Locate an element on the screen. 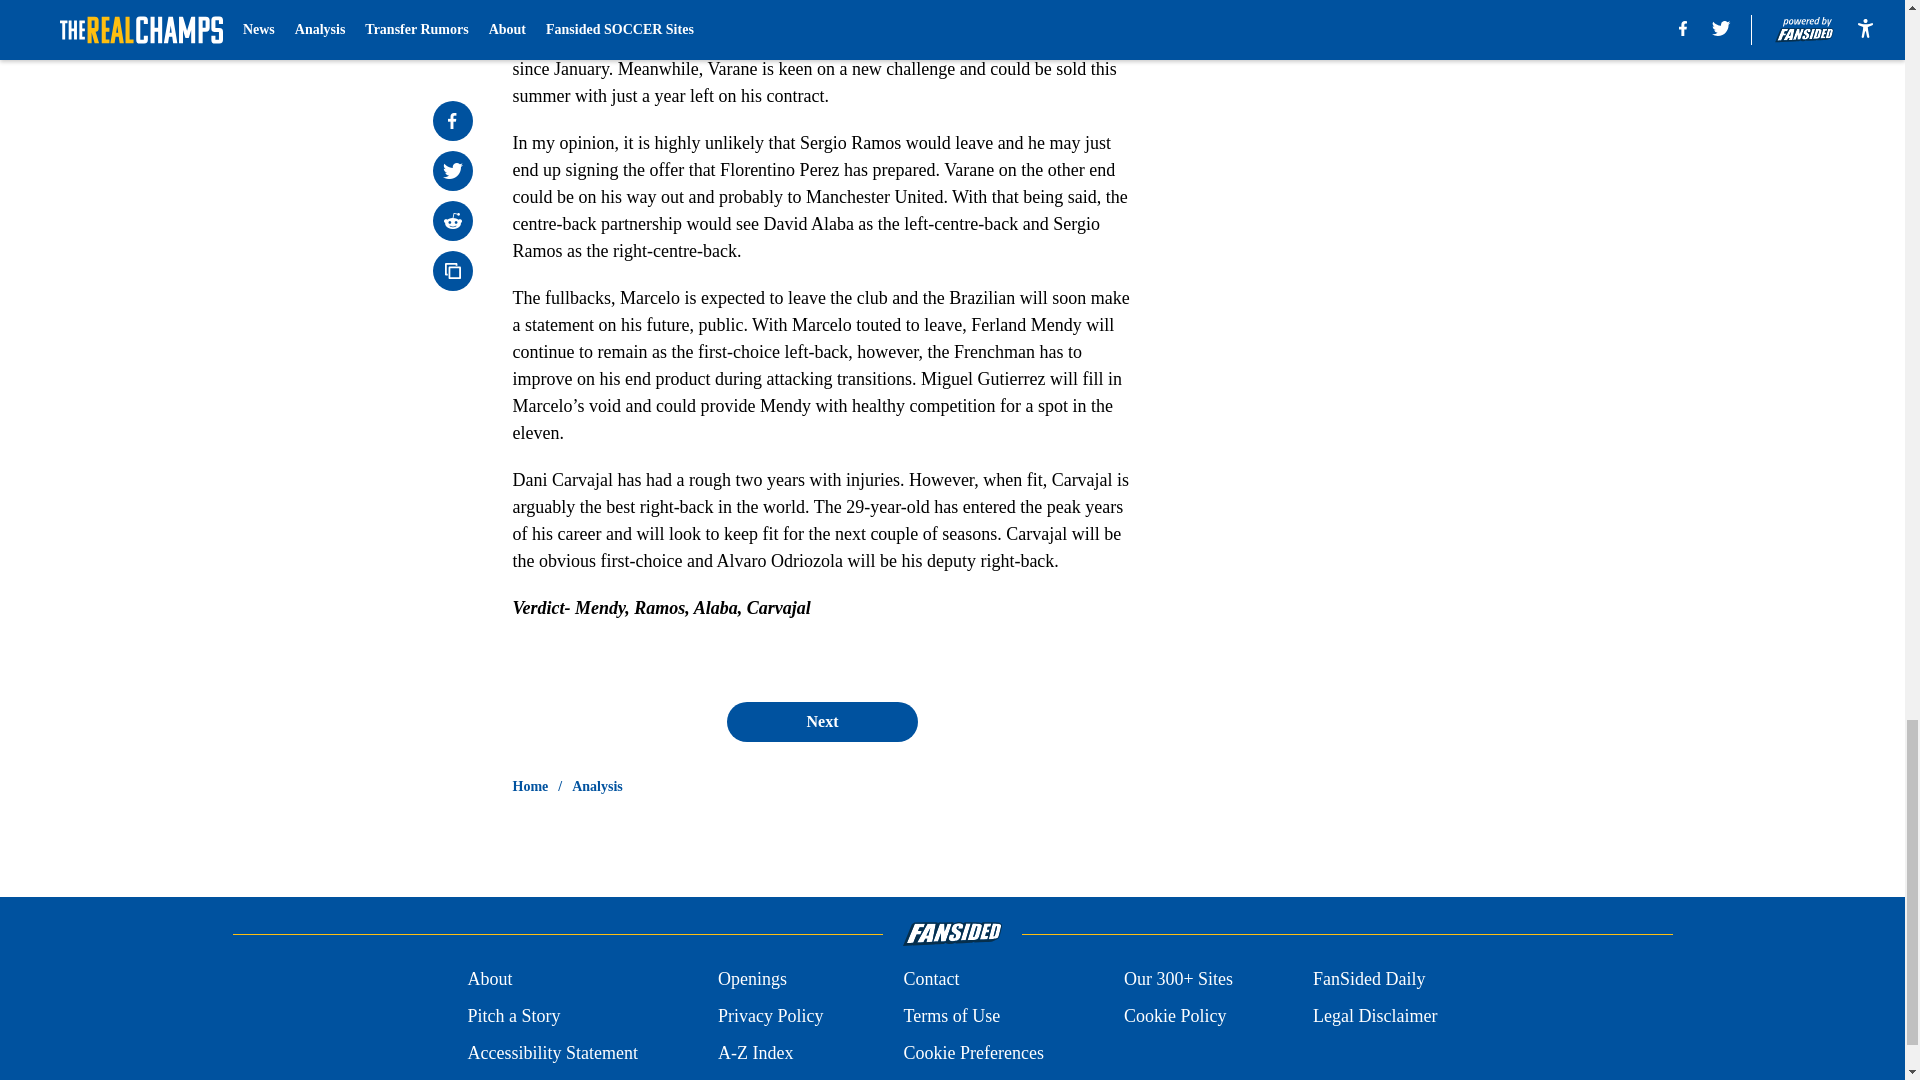  Home is located at coordinates (530, 786).